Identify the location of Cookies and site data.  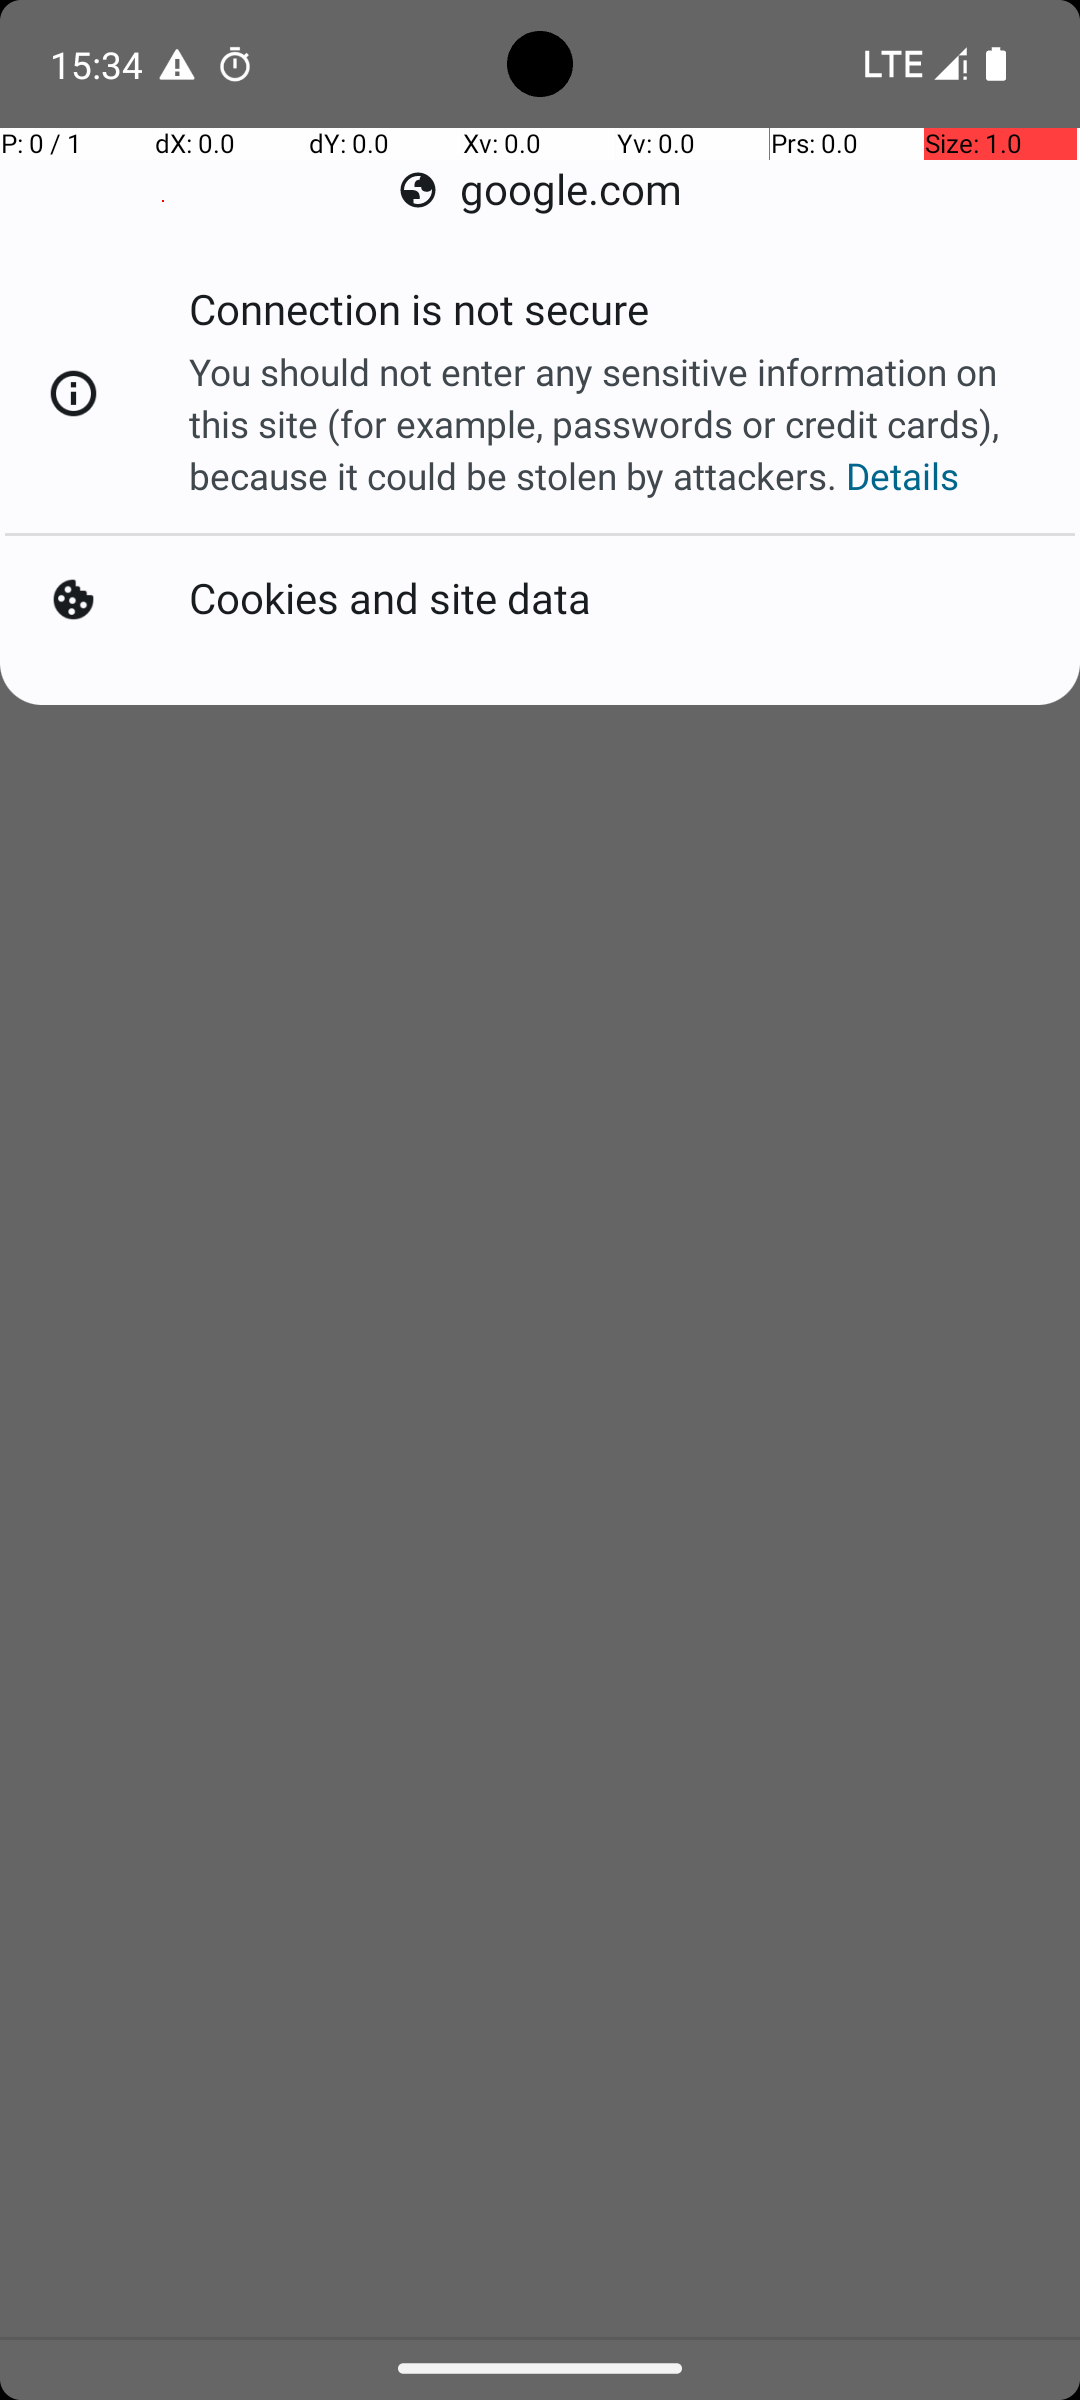
(390, 600).